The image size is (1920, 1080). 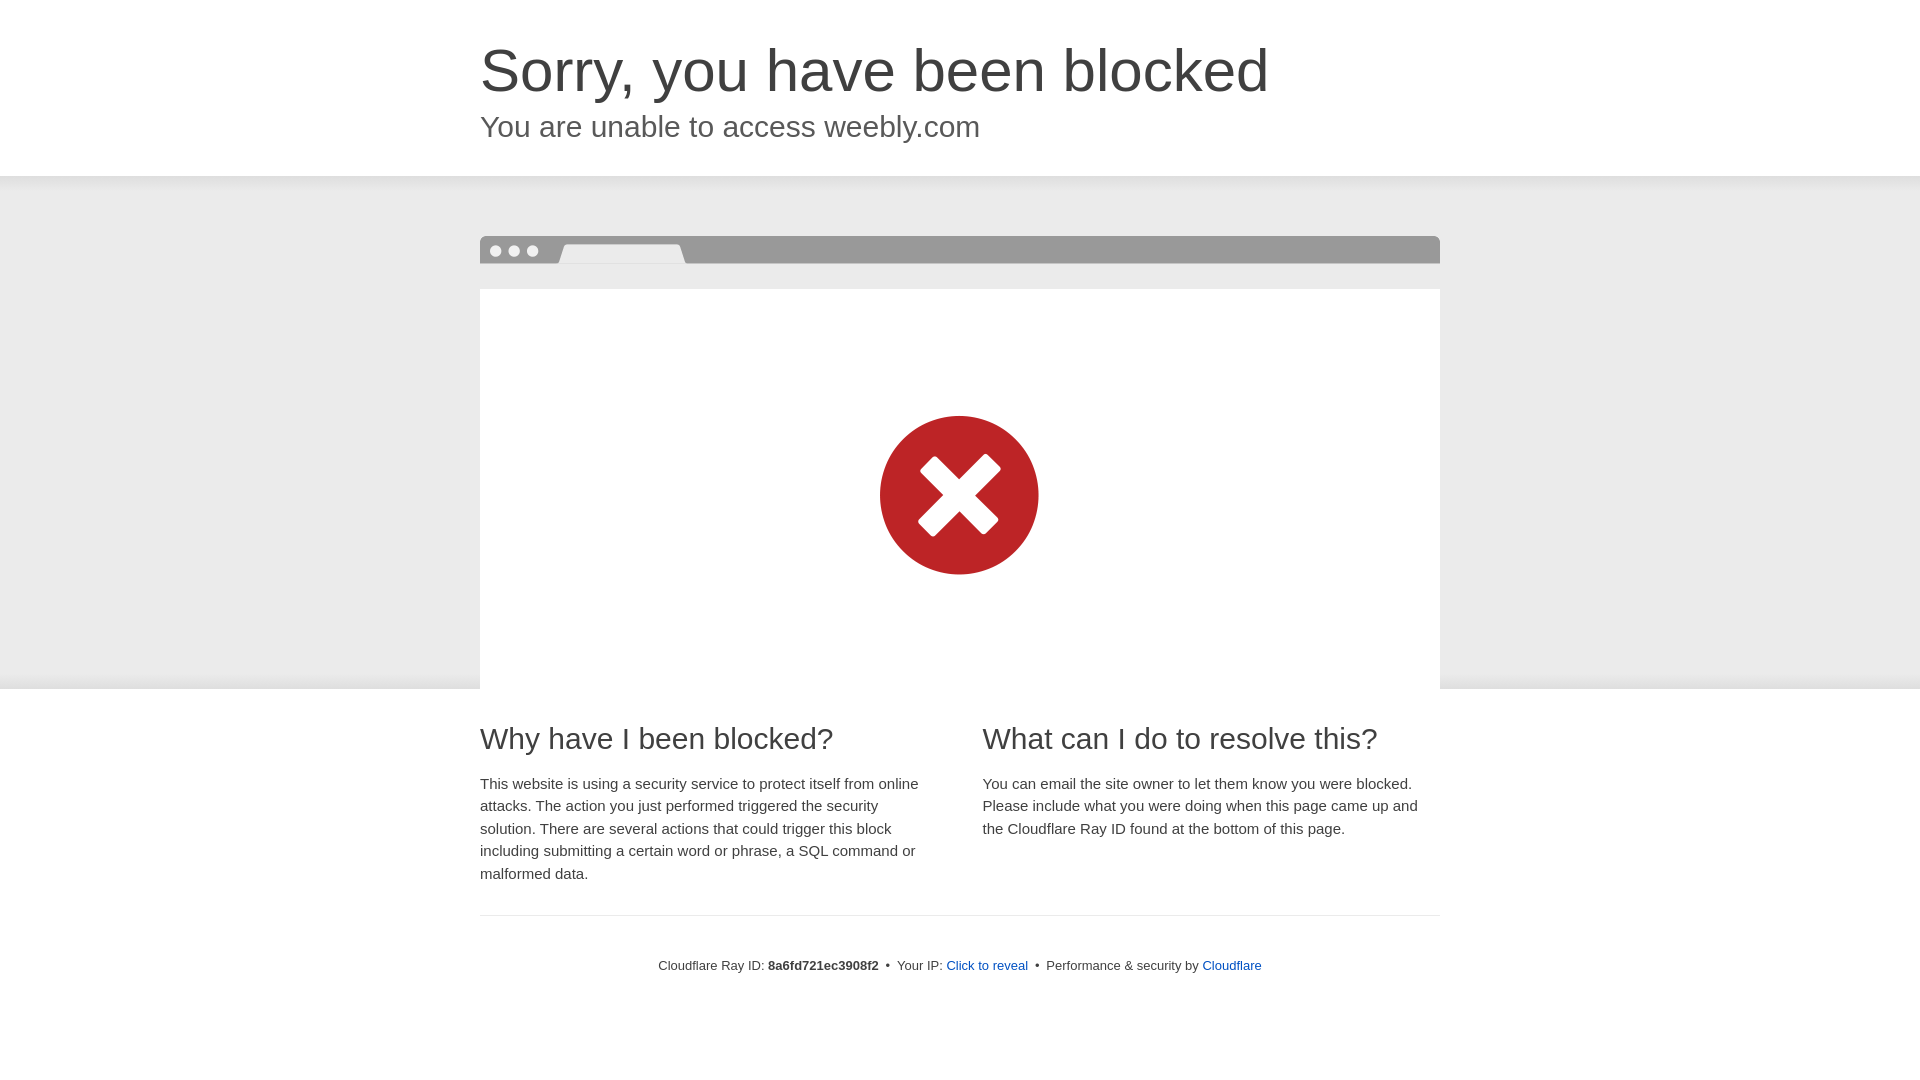 I want to click on Cloudflare, so click(x=1231, y=965).